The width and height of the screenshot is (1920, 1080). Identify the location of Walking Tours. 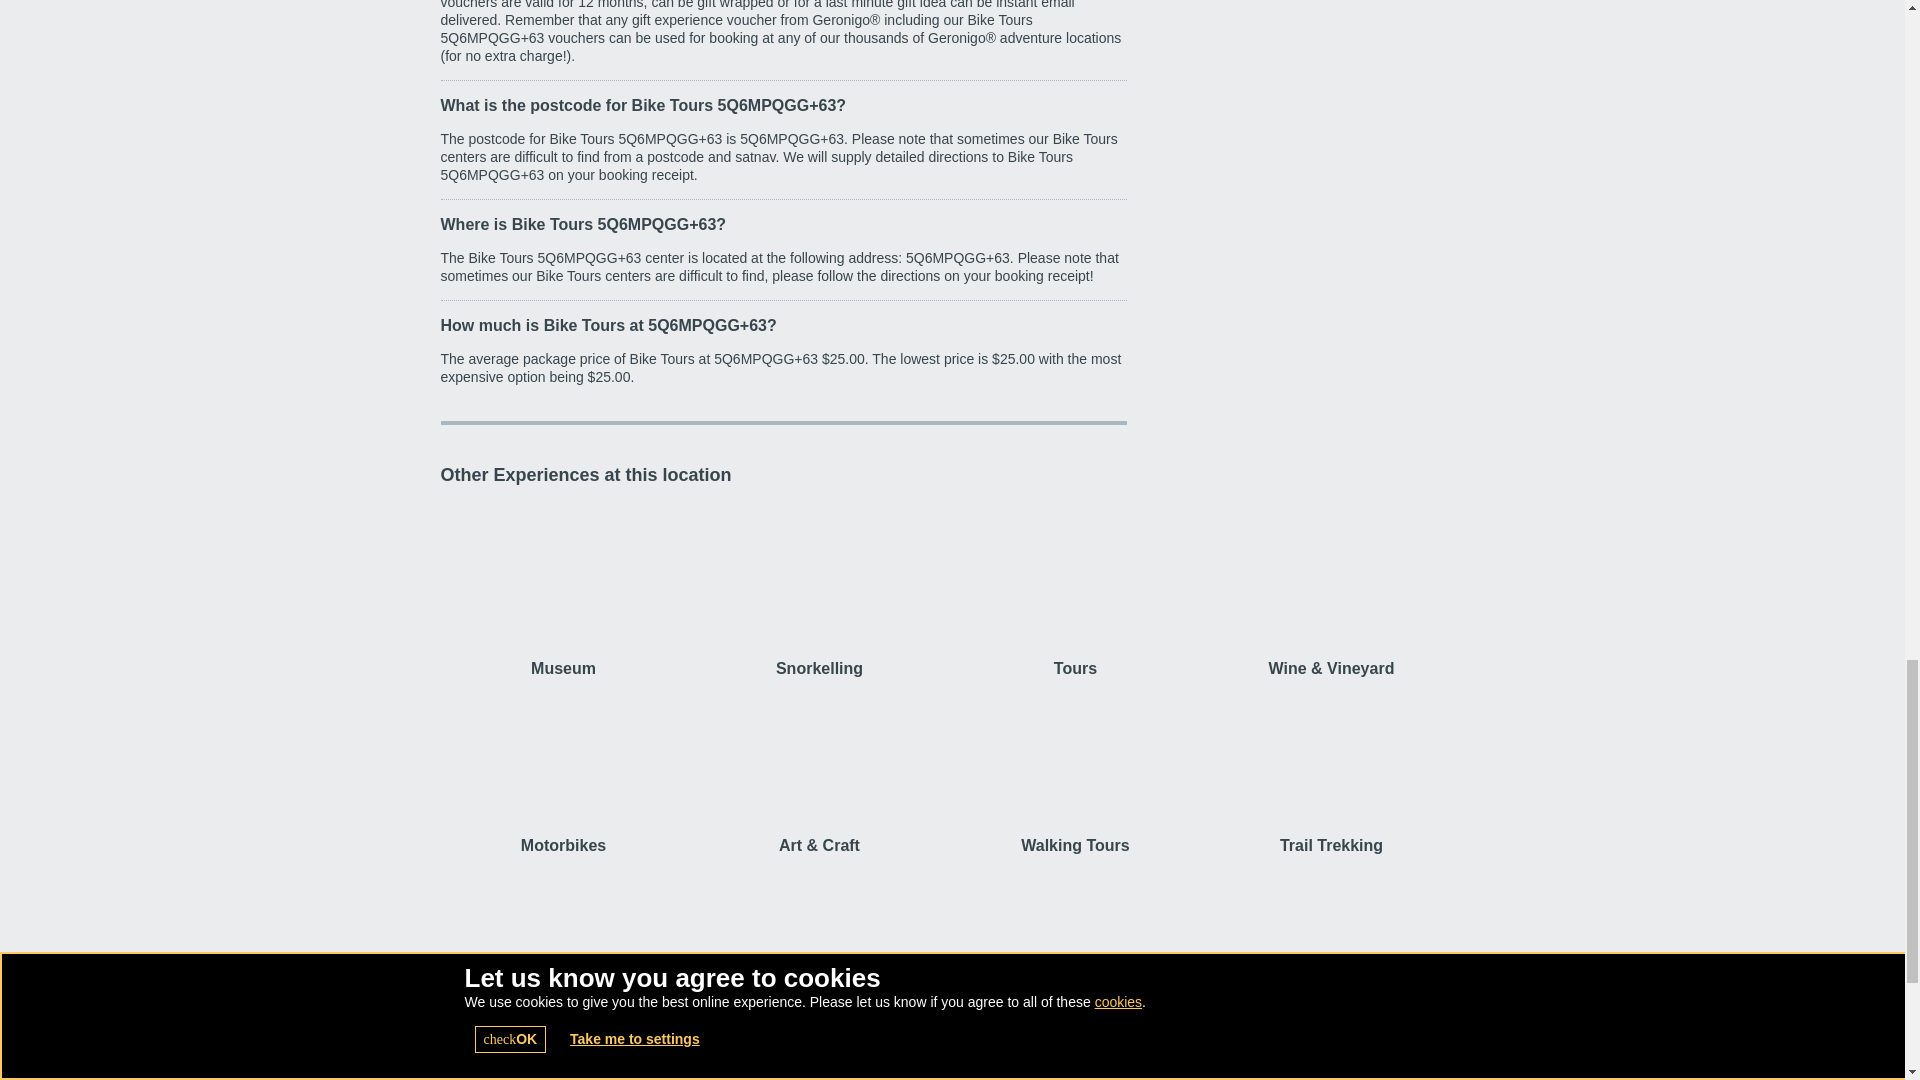
(1075, 766).